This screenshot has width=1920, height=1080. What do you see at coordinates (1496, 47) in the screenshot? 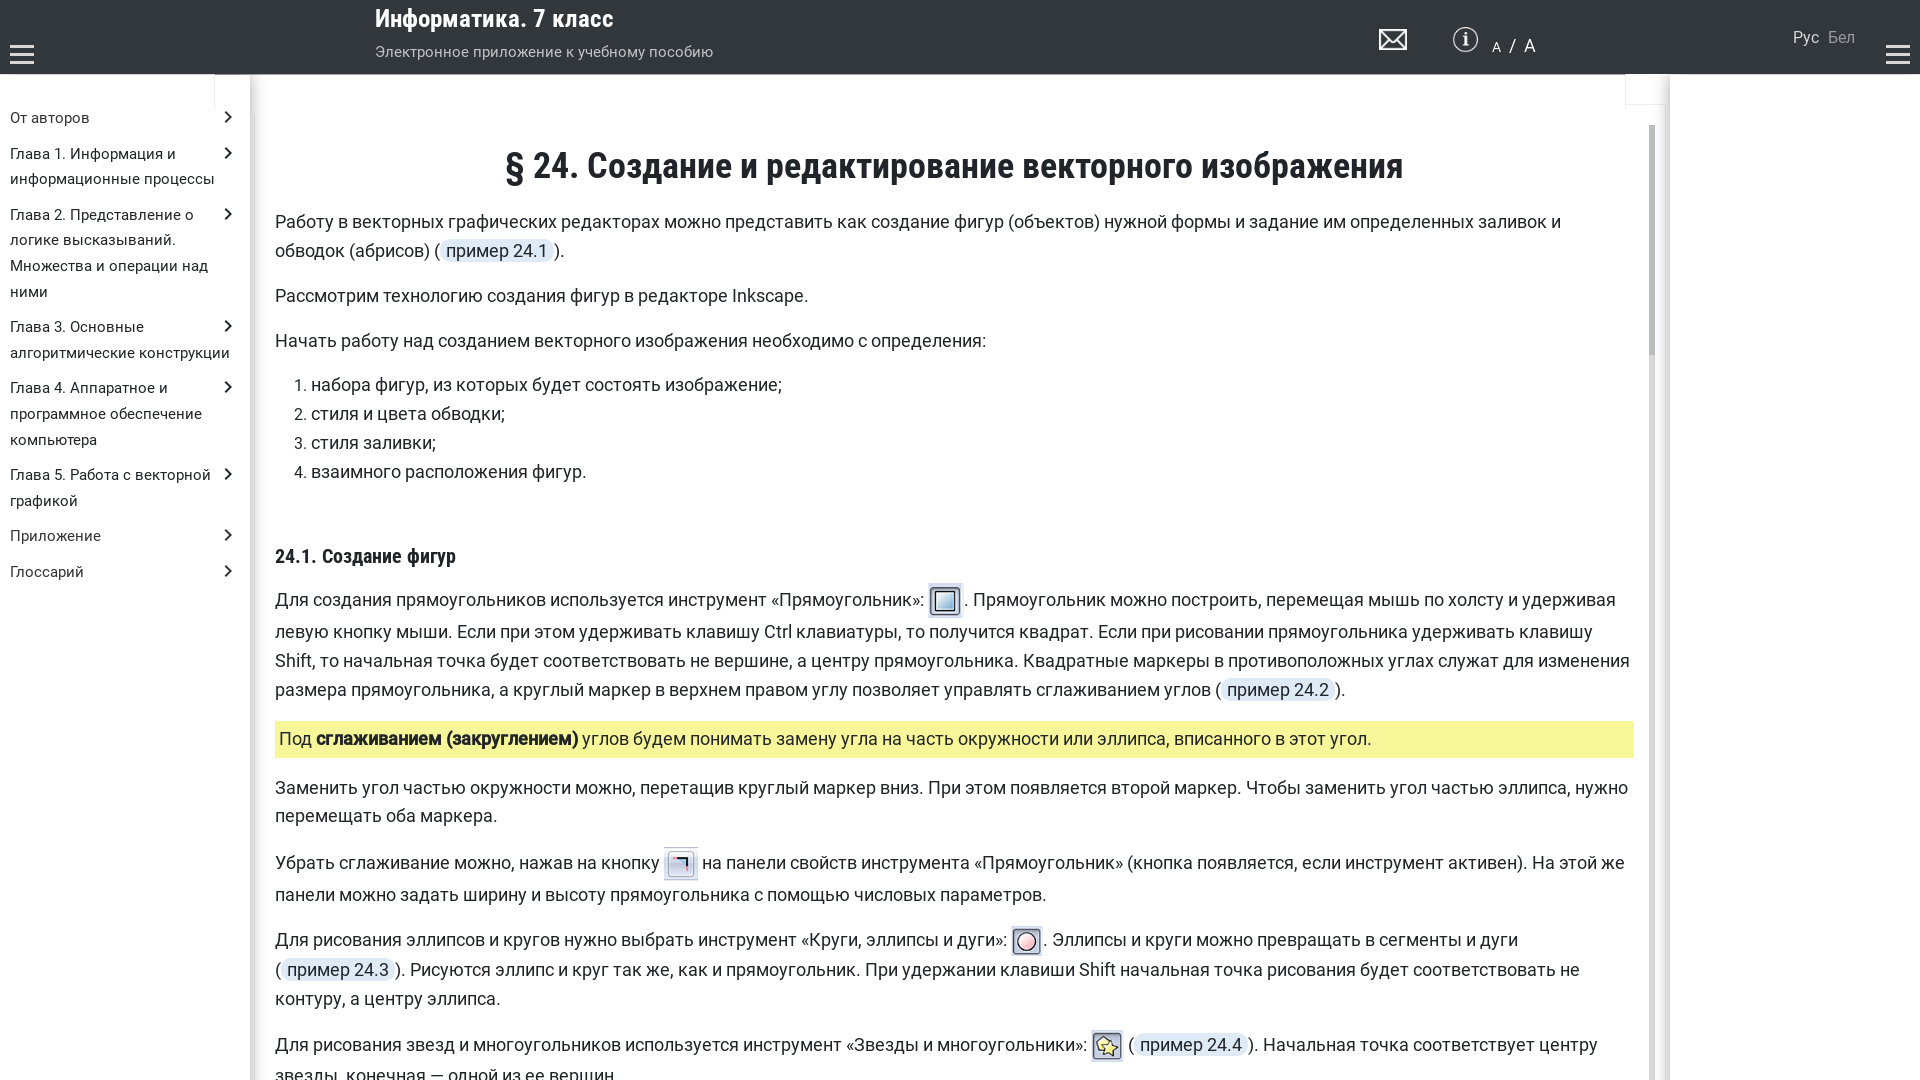
I see `A` at bounding box center [1496, 47].